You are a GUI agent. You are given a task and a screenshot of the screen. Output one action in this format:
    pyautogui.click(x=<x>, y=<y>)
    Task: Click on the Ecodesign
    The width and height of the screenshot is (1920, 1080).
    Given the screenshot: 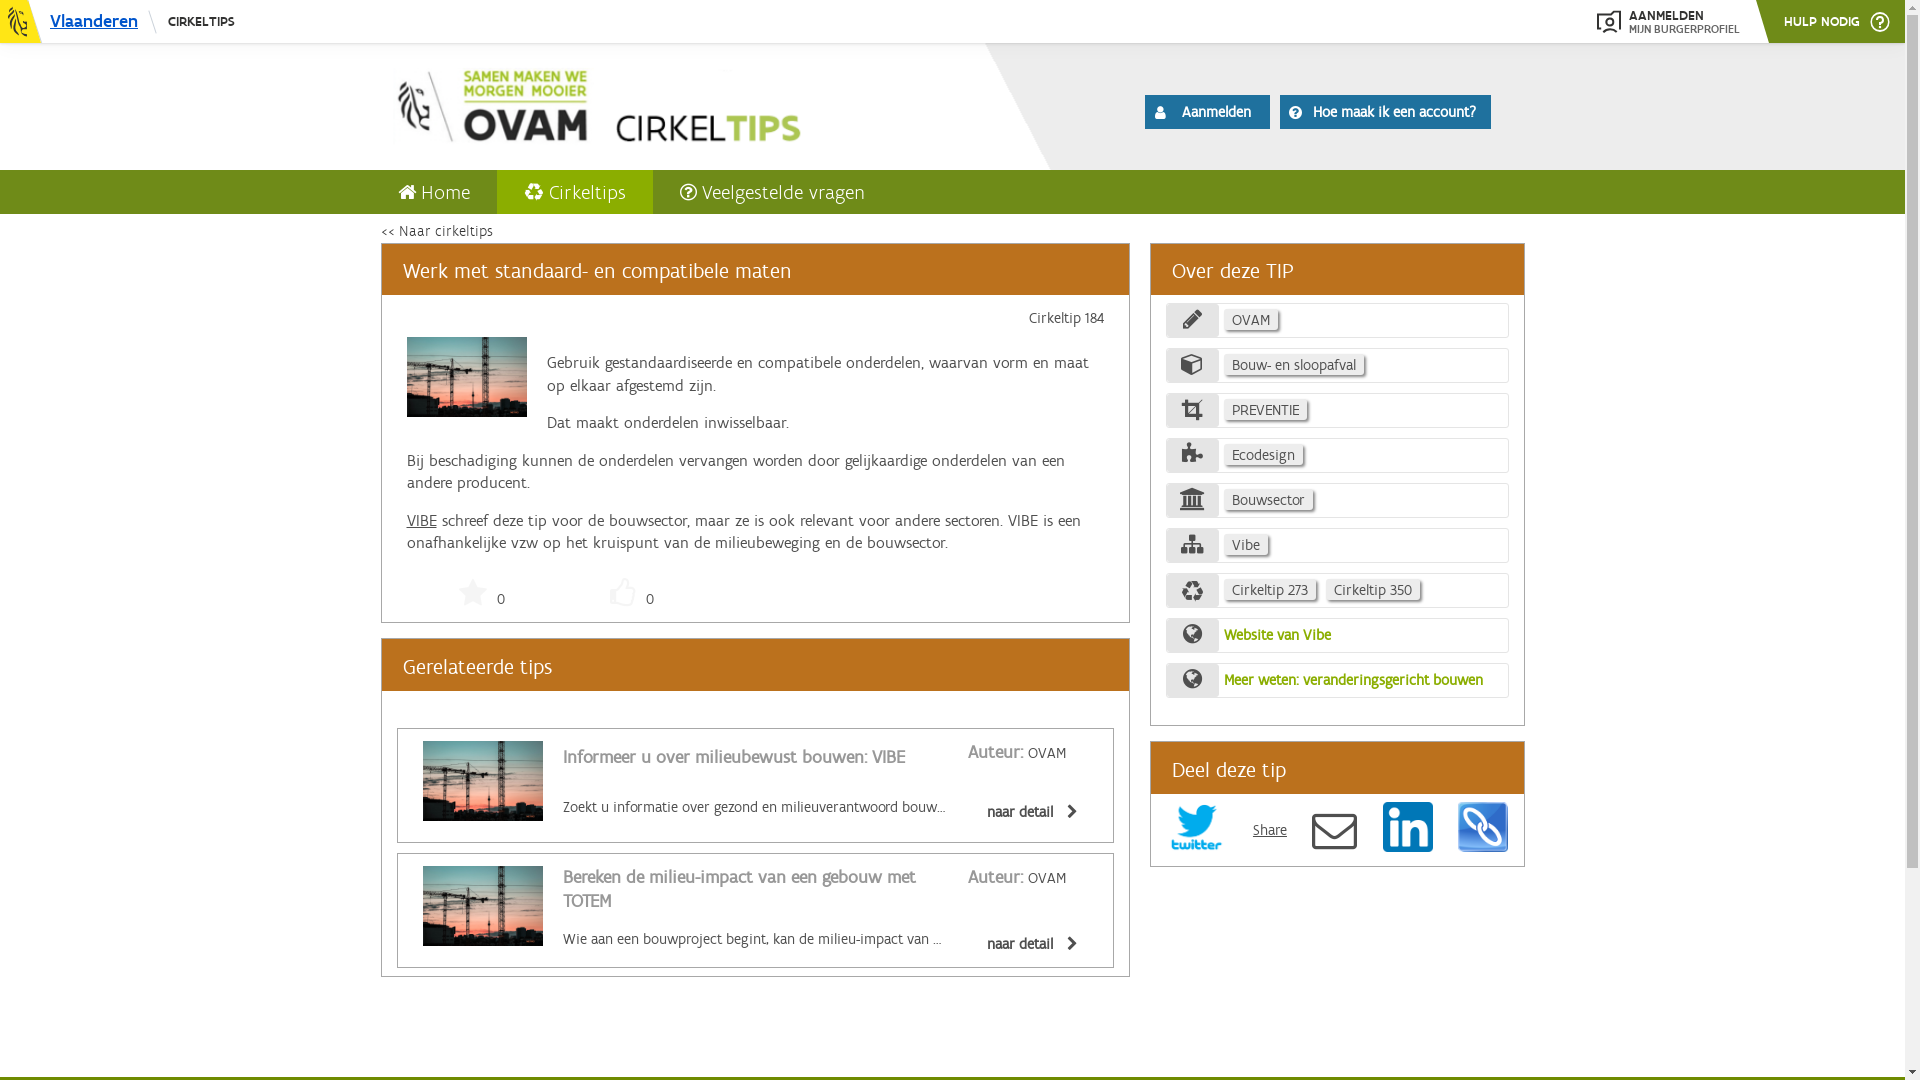 What is the action you would take?
    pyautogui.click(x=1264, y=454)
    